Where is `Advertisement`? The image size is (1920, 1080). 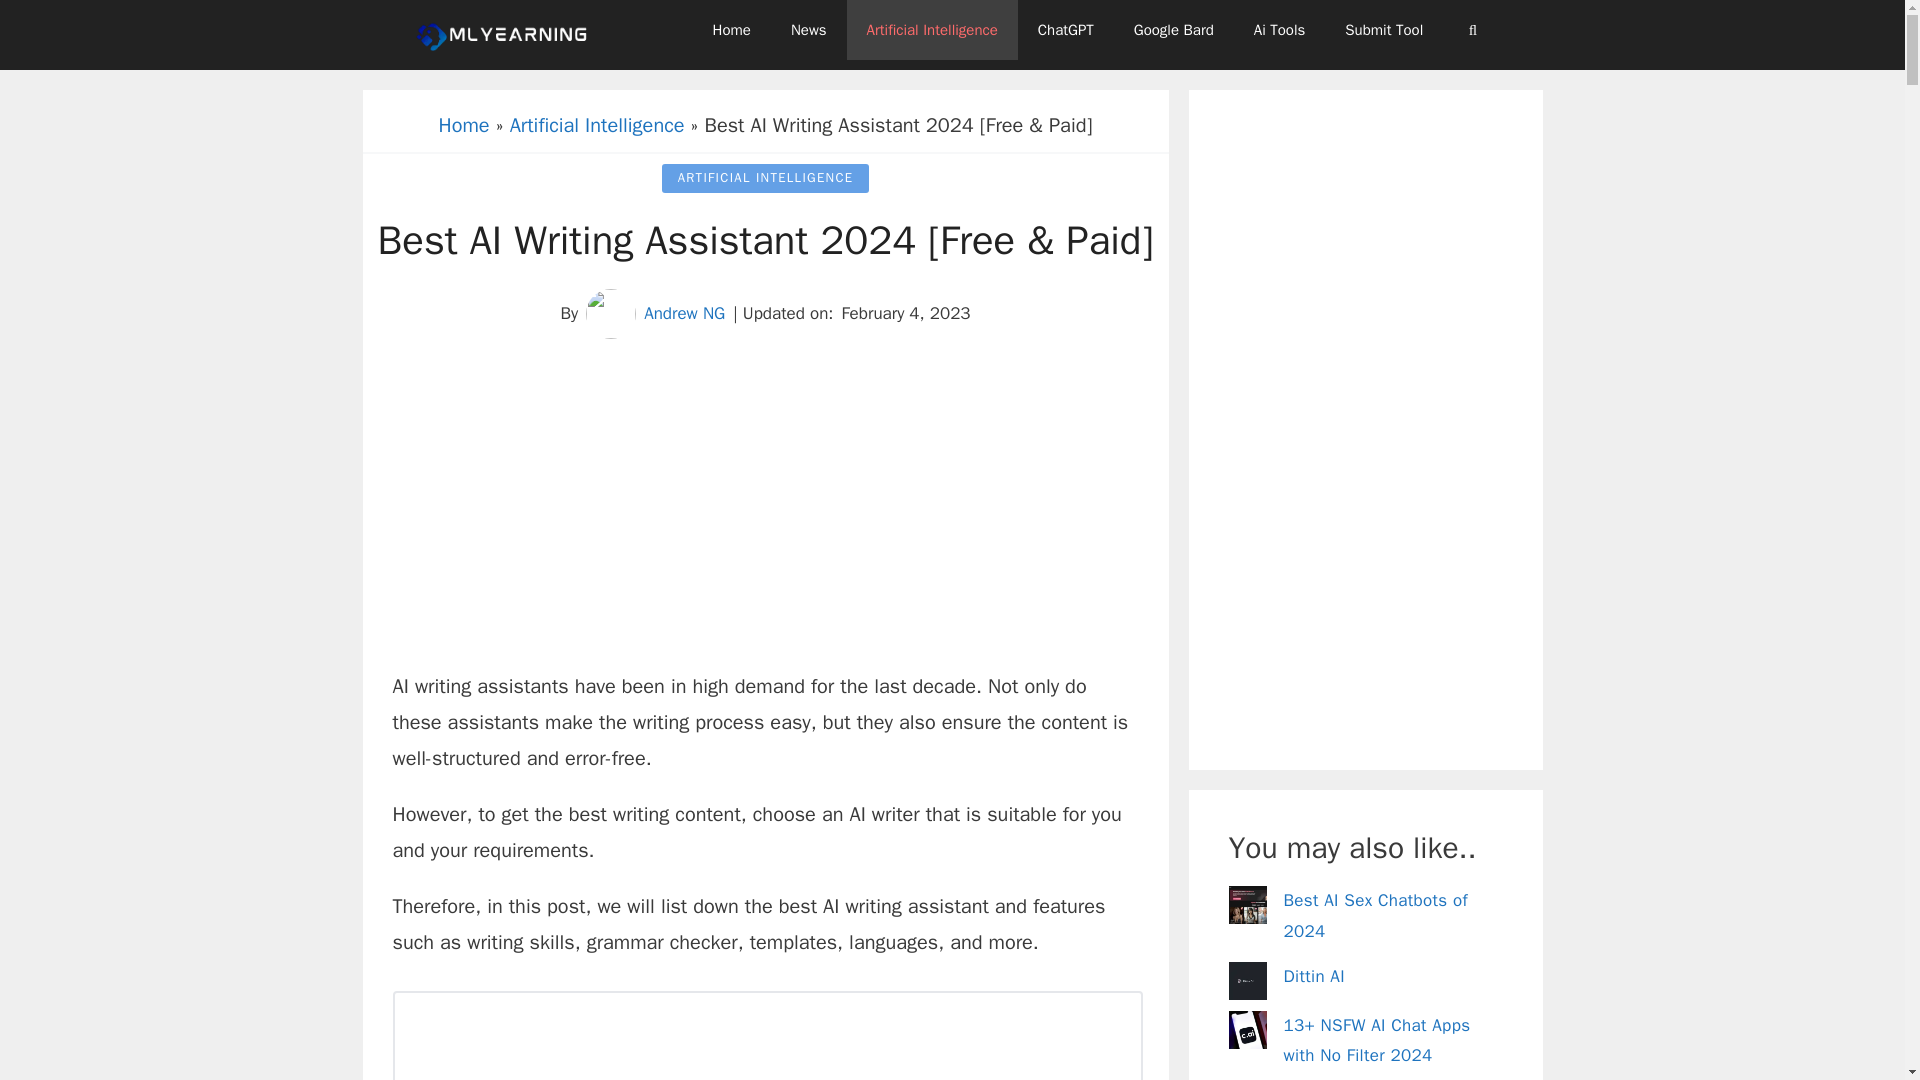
Advertisement is located at coordinates (764, 518).